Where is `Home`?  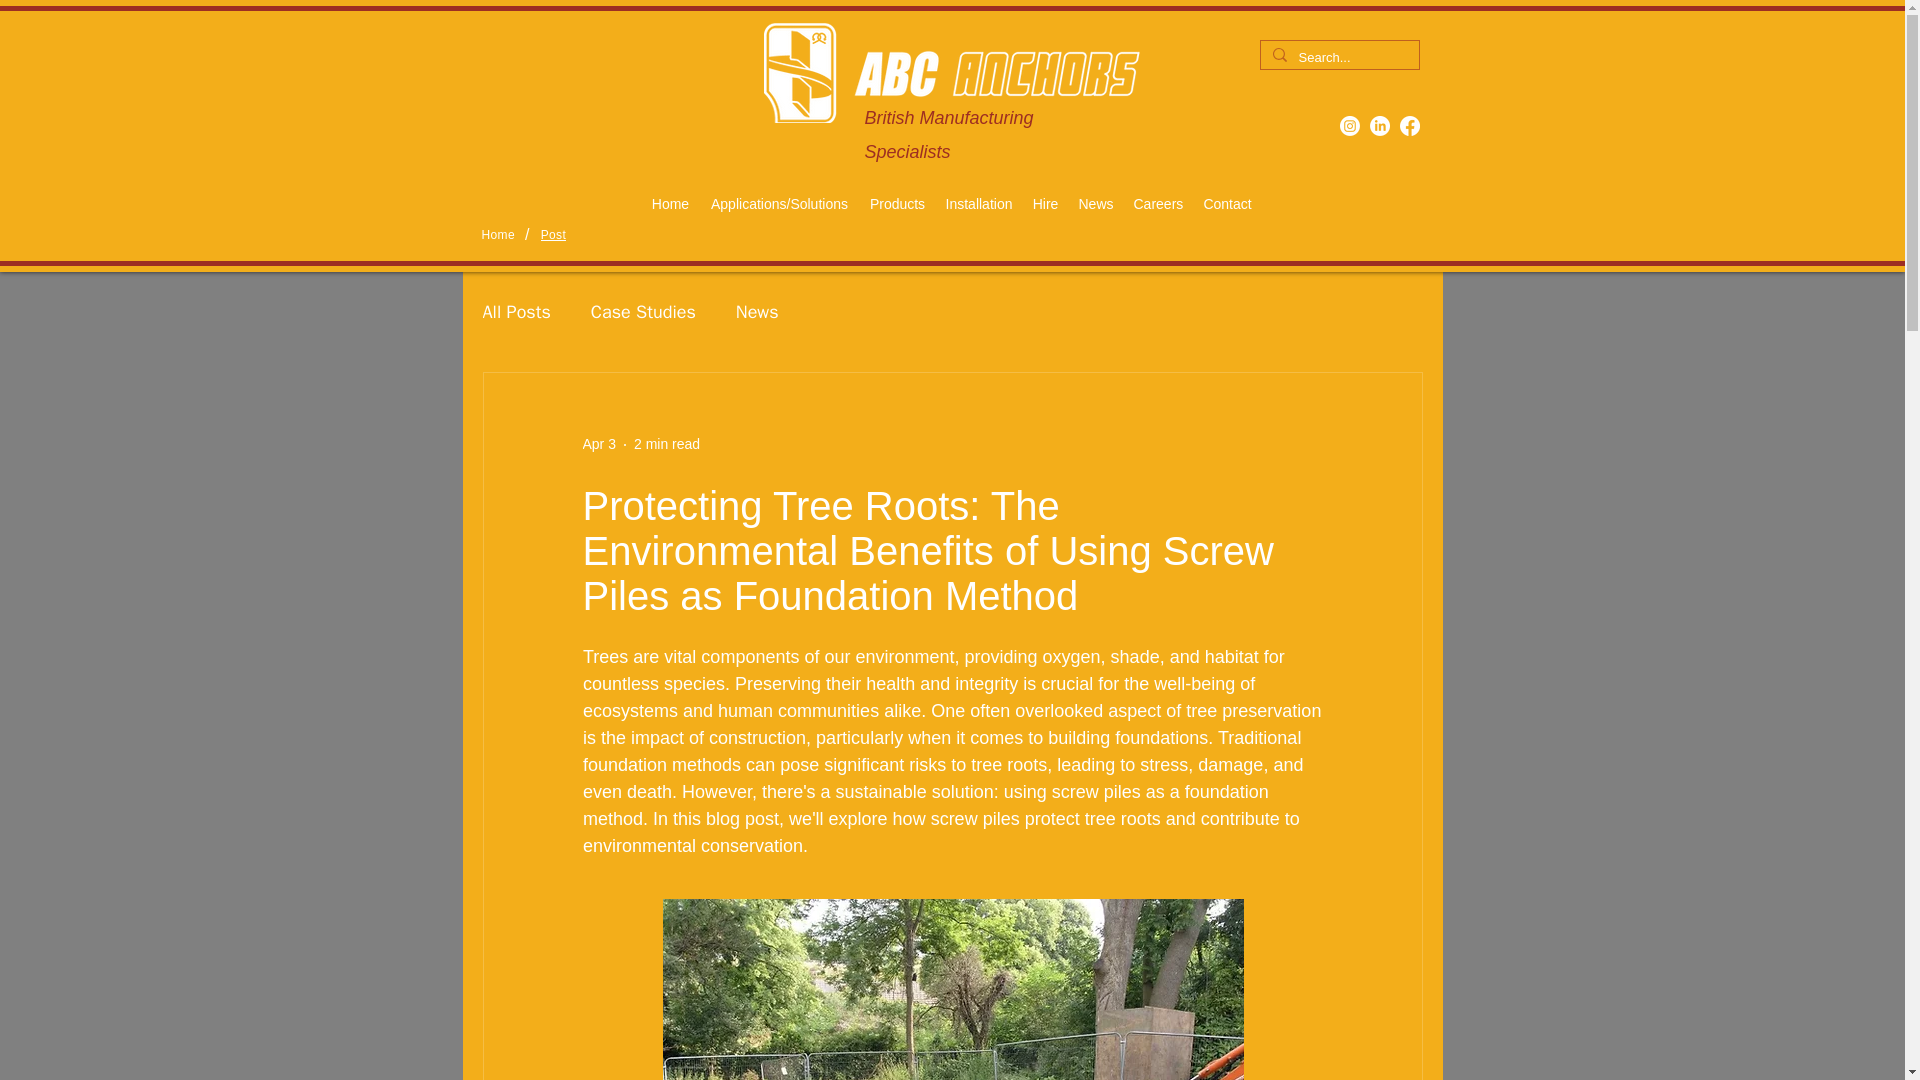
Home is located at coordinates (670, 204).